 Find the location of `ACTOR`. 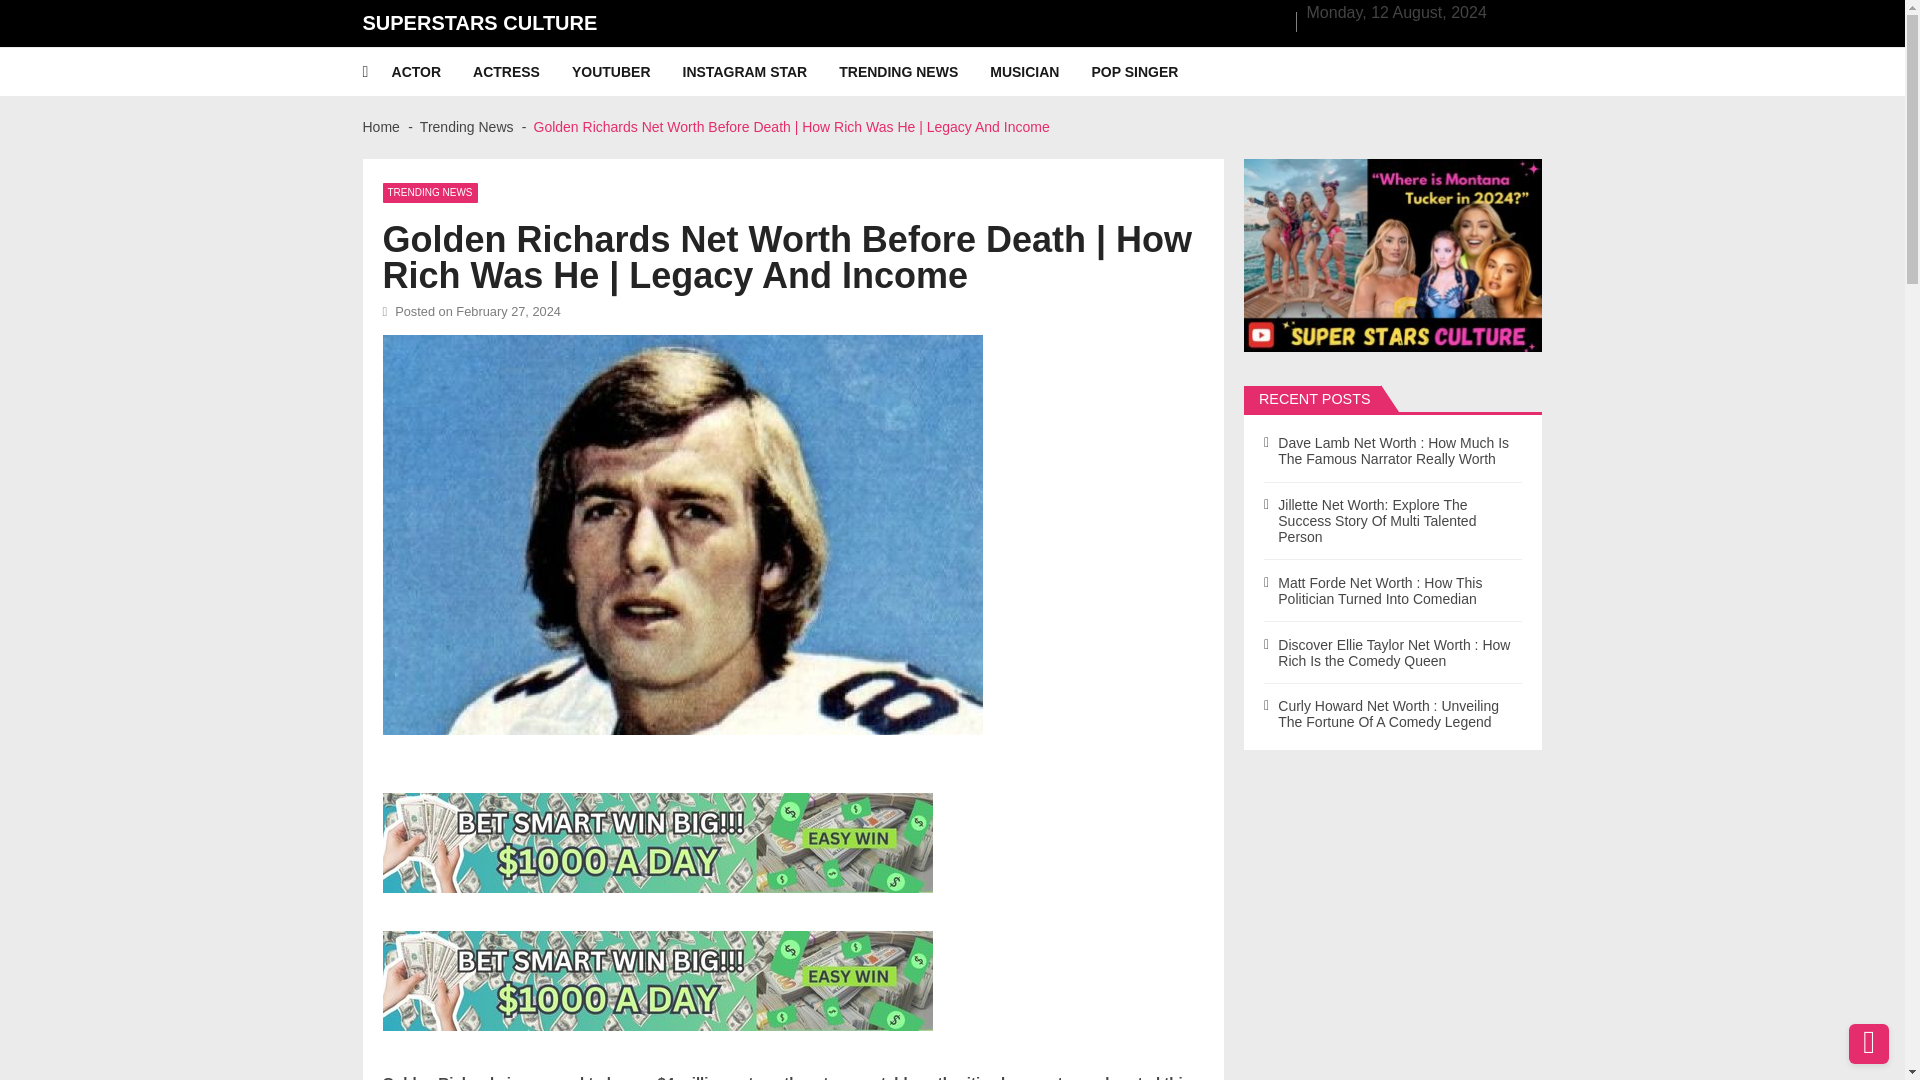

ACTOR is located at coordinates (432, 72).